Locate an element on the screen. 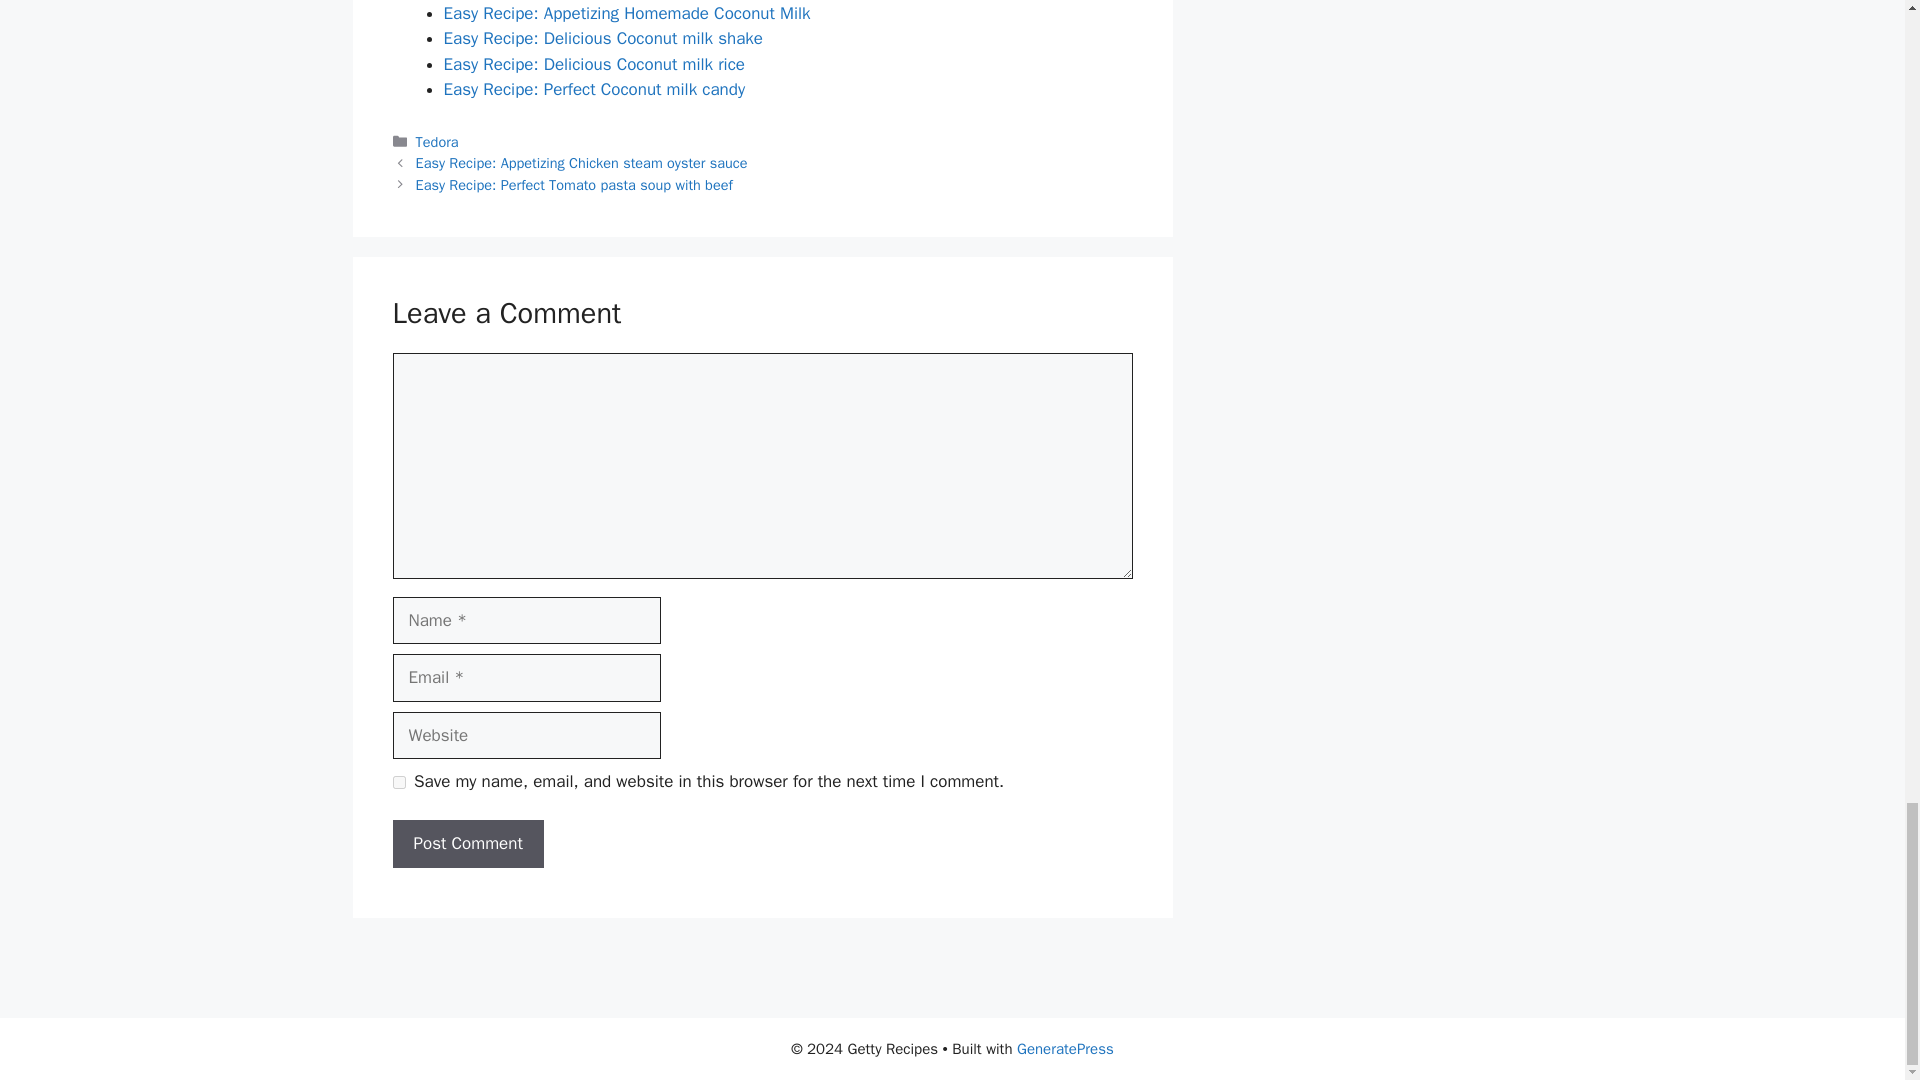  Tedora is located at coordinates (437, 142).